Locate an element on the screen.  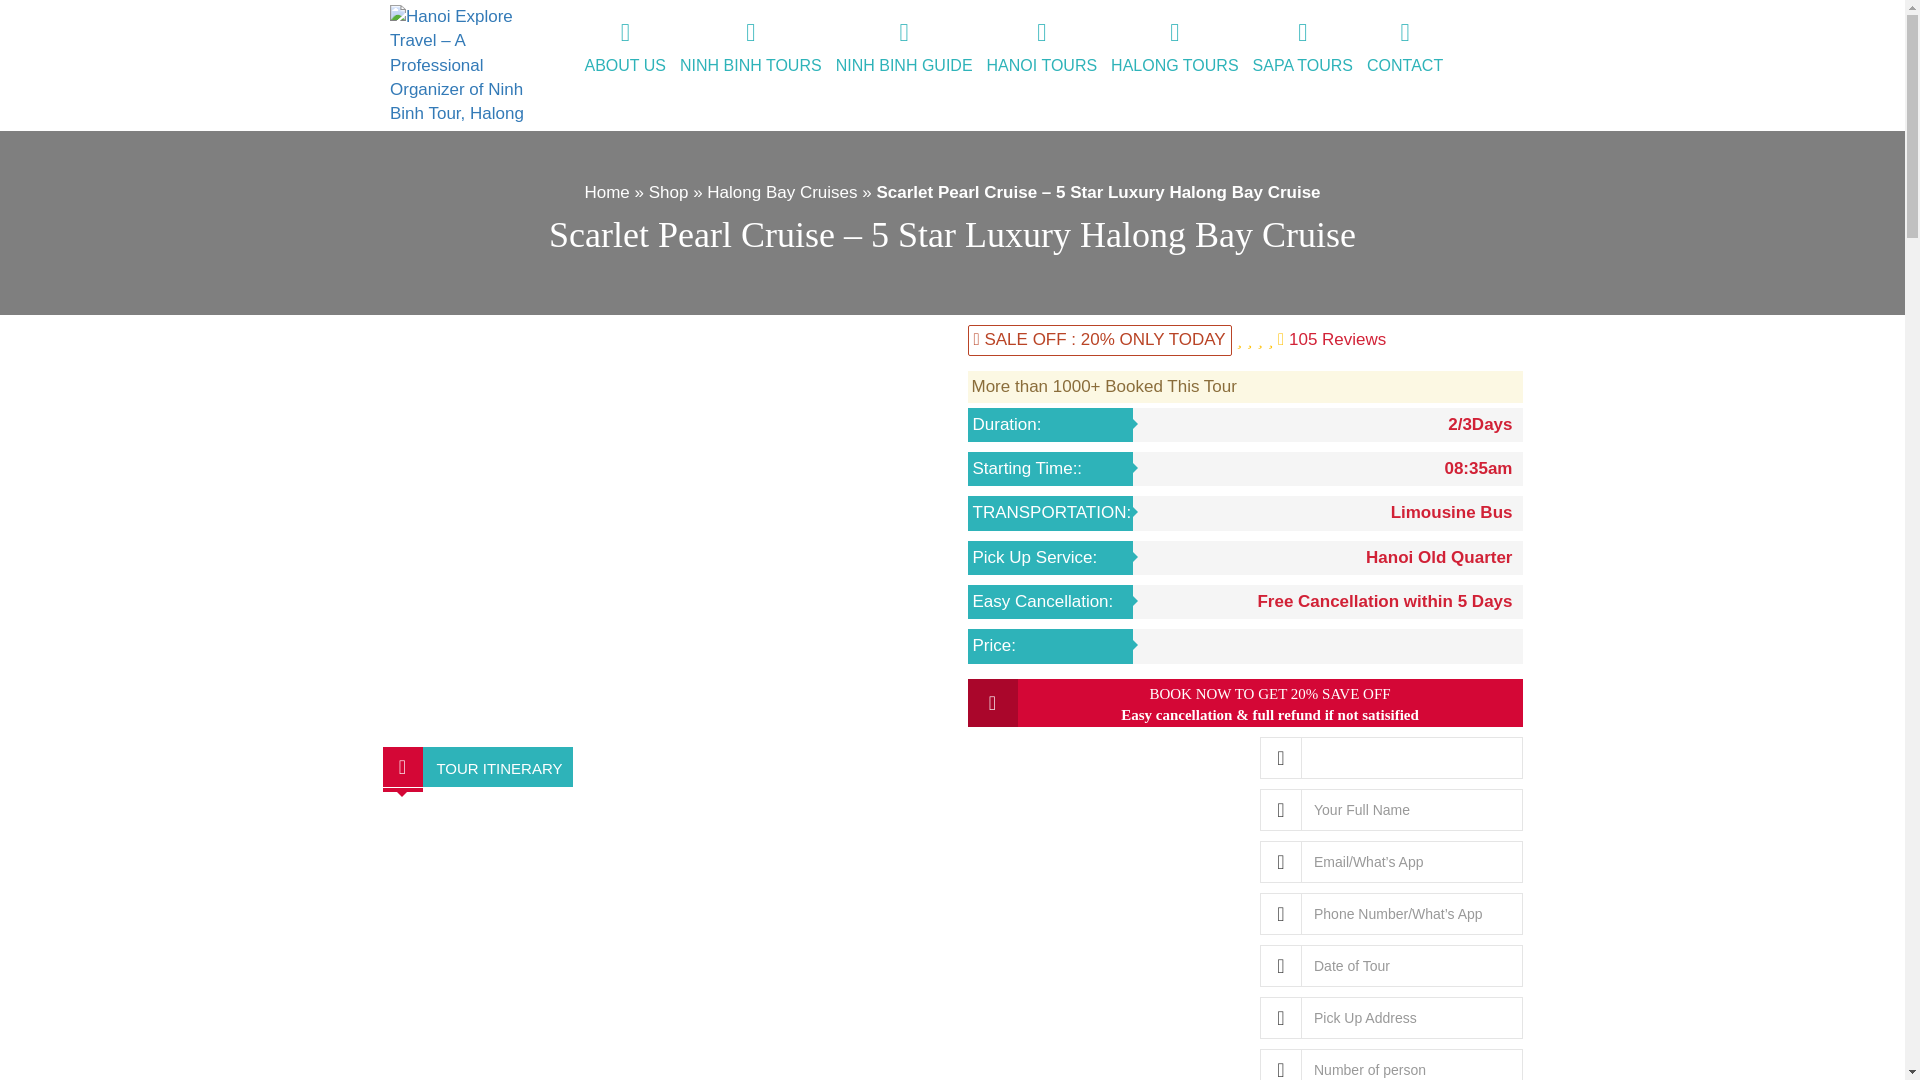
Home is located at coordinates (606, 192).